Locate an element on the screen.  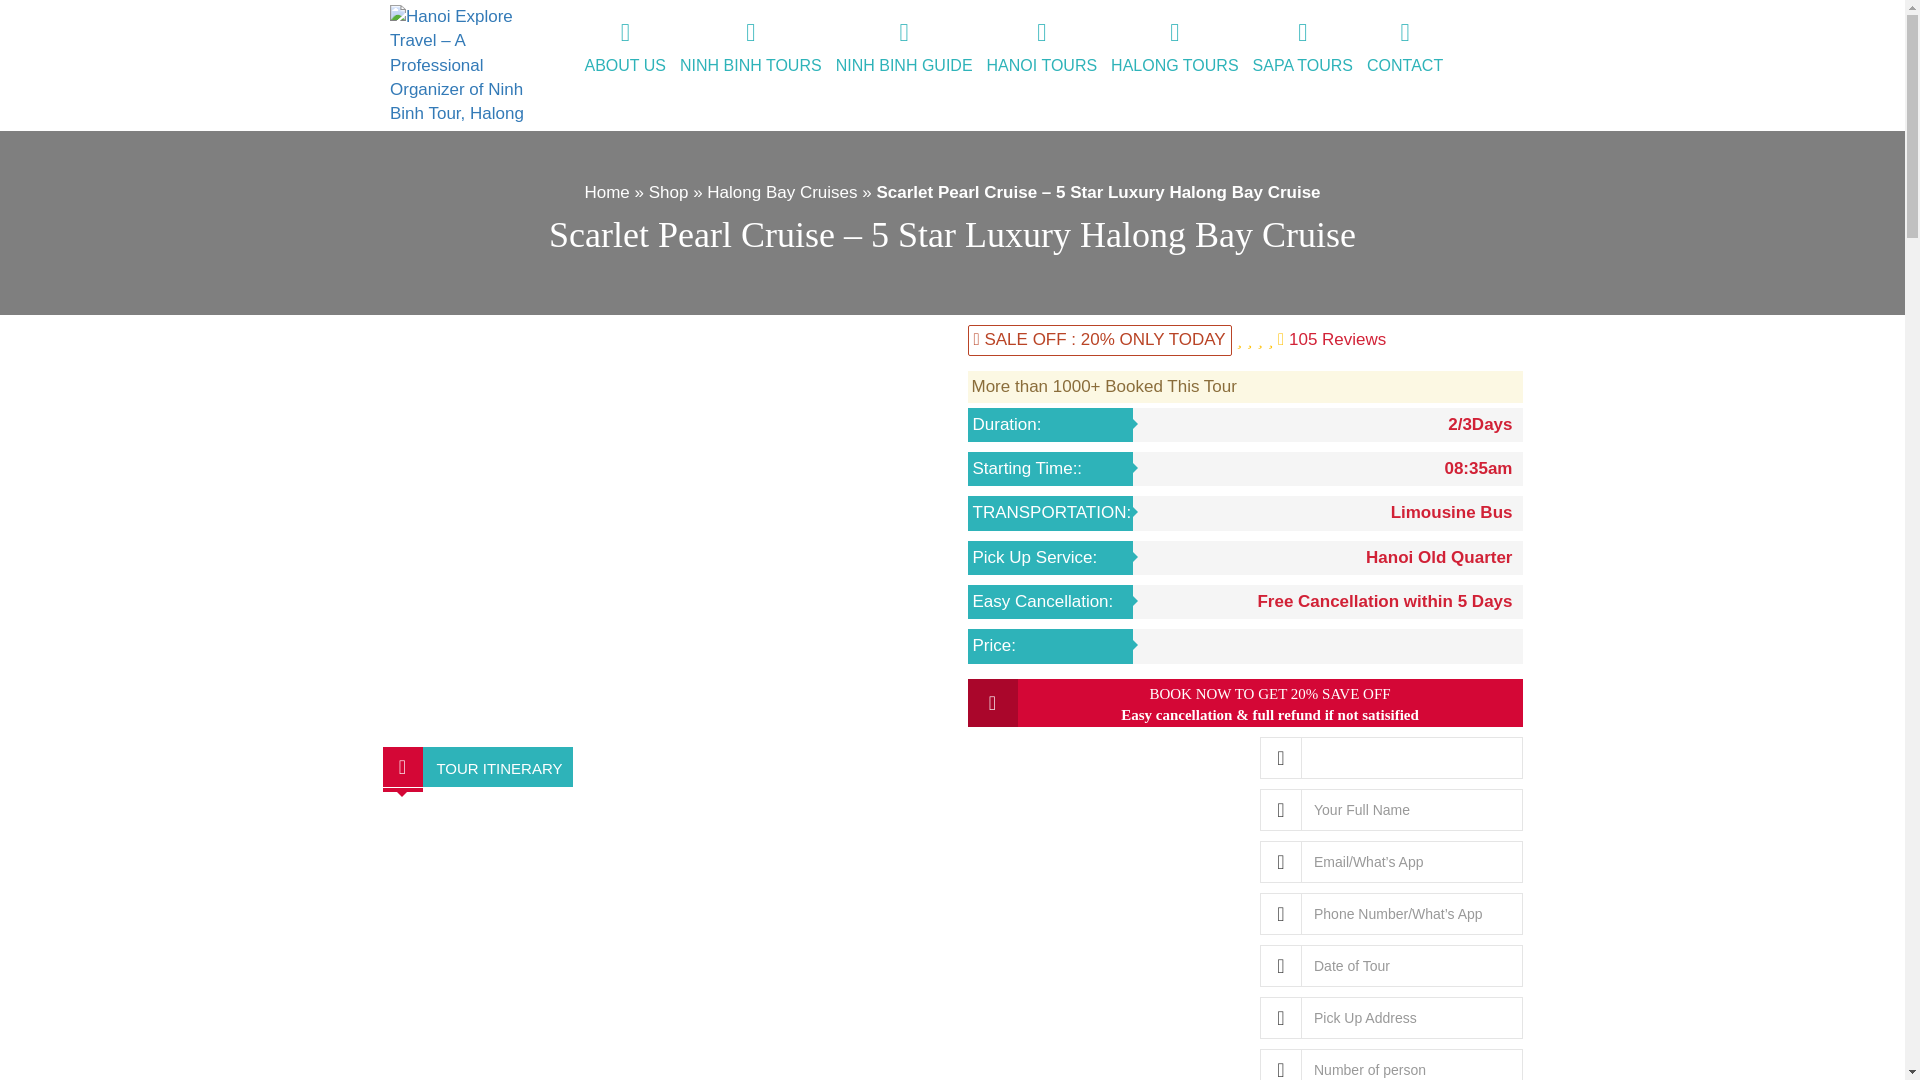
Home is located at coordinates (606, 192).